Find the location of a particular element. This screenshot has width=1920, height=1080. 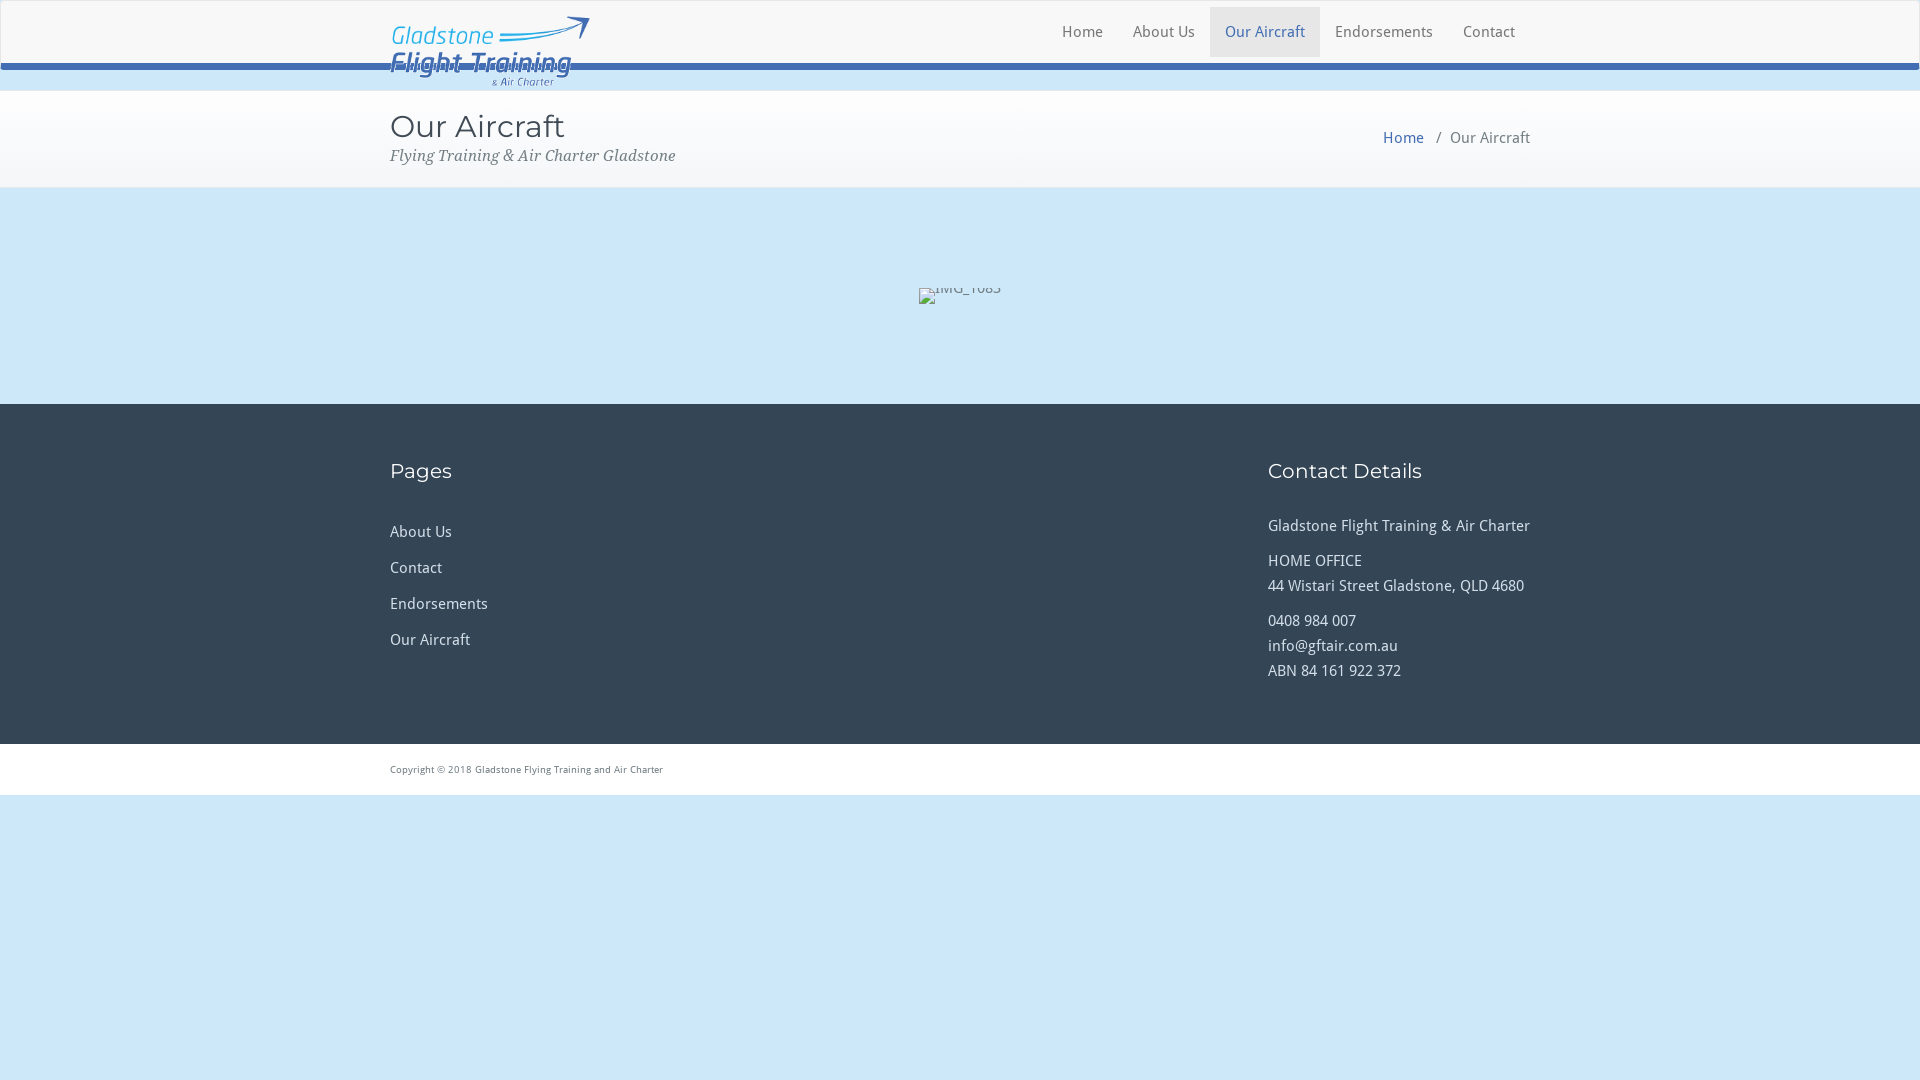

Contact is located at coordinates (416, 568).